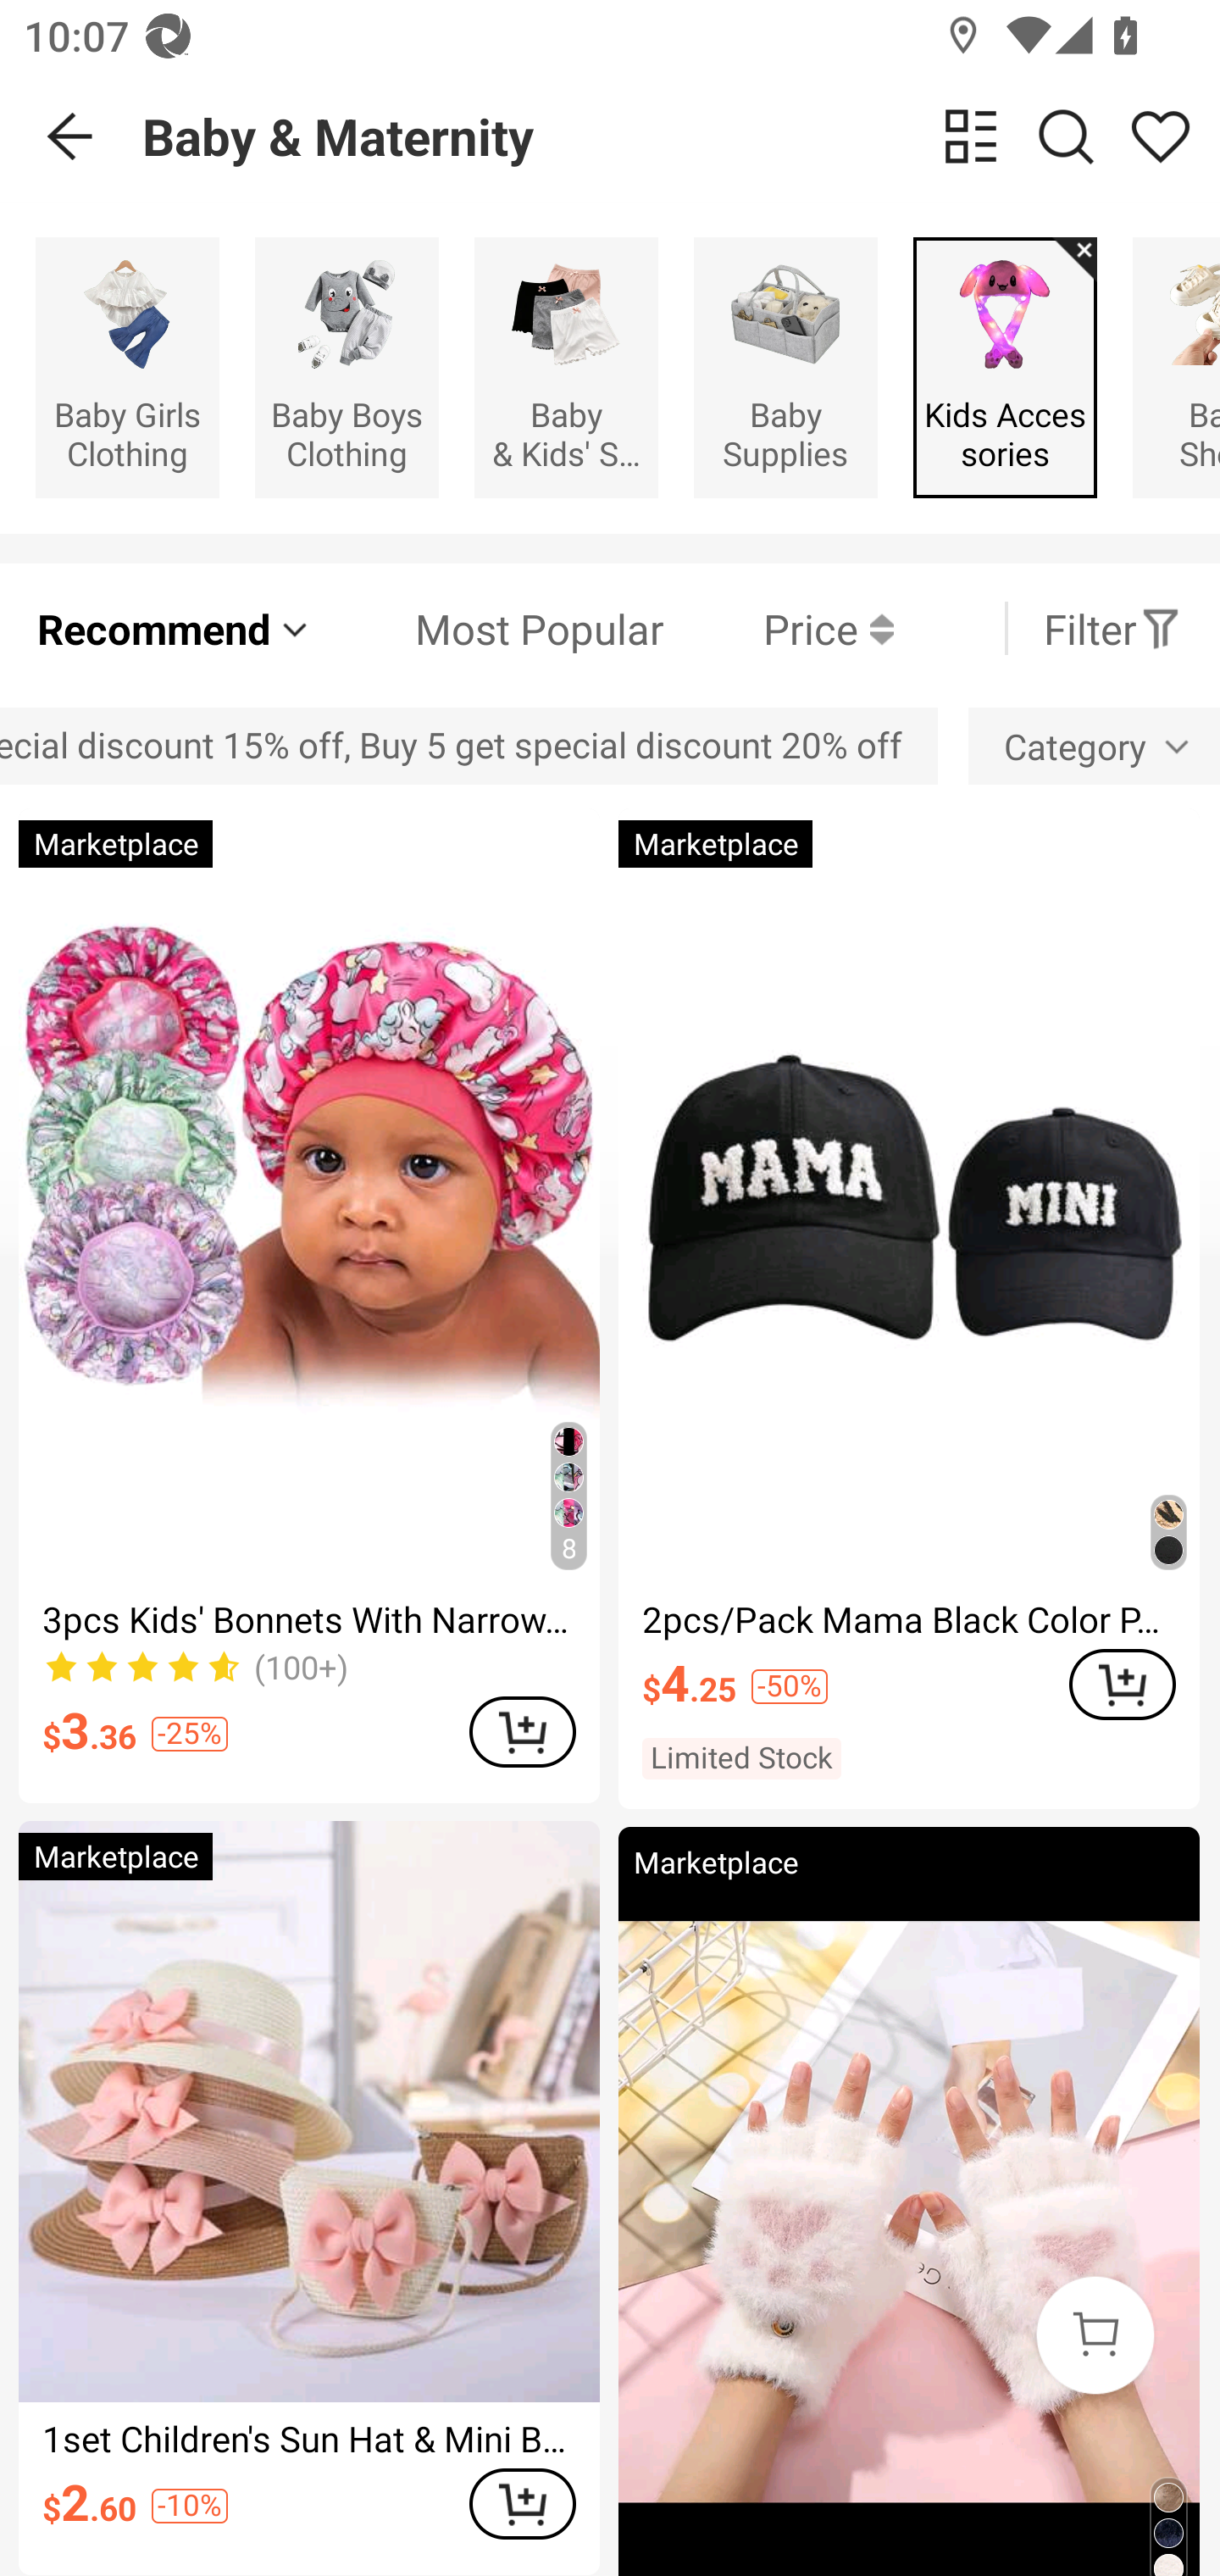 The image size is (1220, 2576). Describe the element at coordinates (1160, 136) in the screenshot. I see `Share` at that location.